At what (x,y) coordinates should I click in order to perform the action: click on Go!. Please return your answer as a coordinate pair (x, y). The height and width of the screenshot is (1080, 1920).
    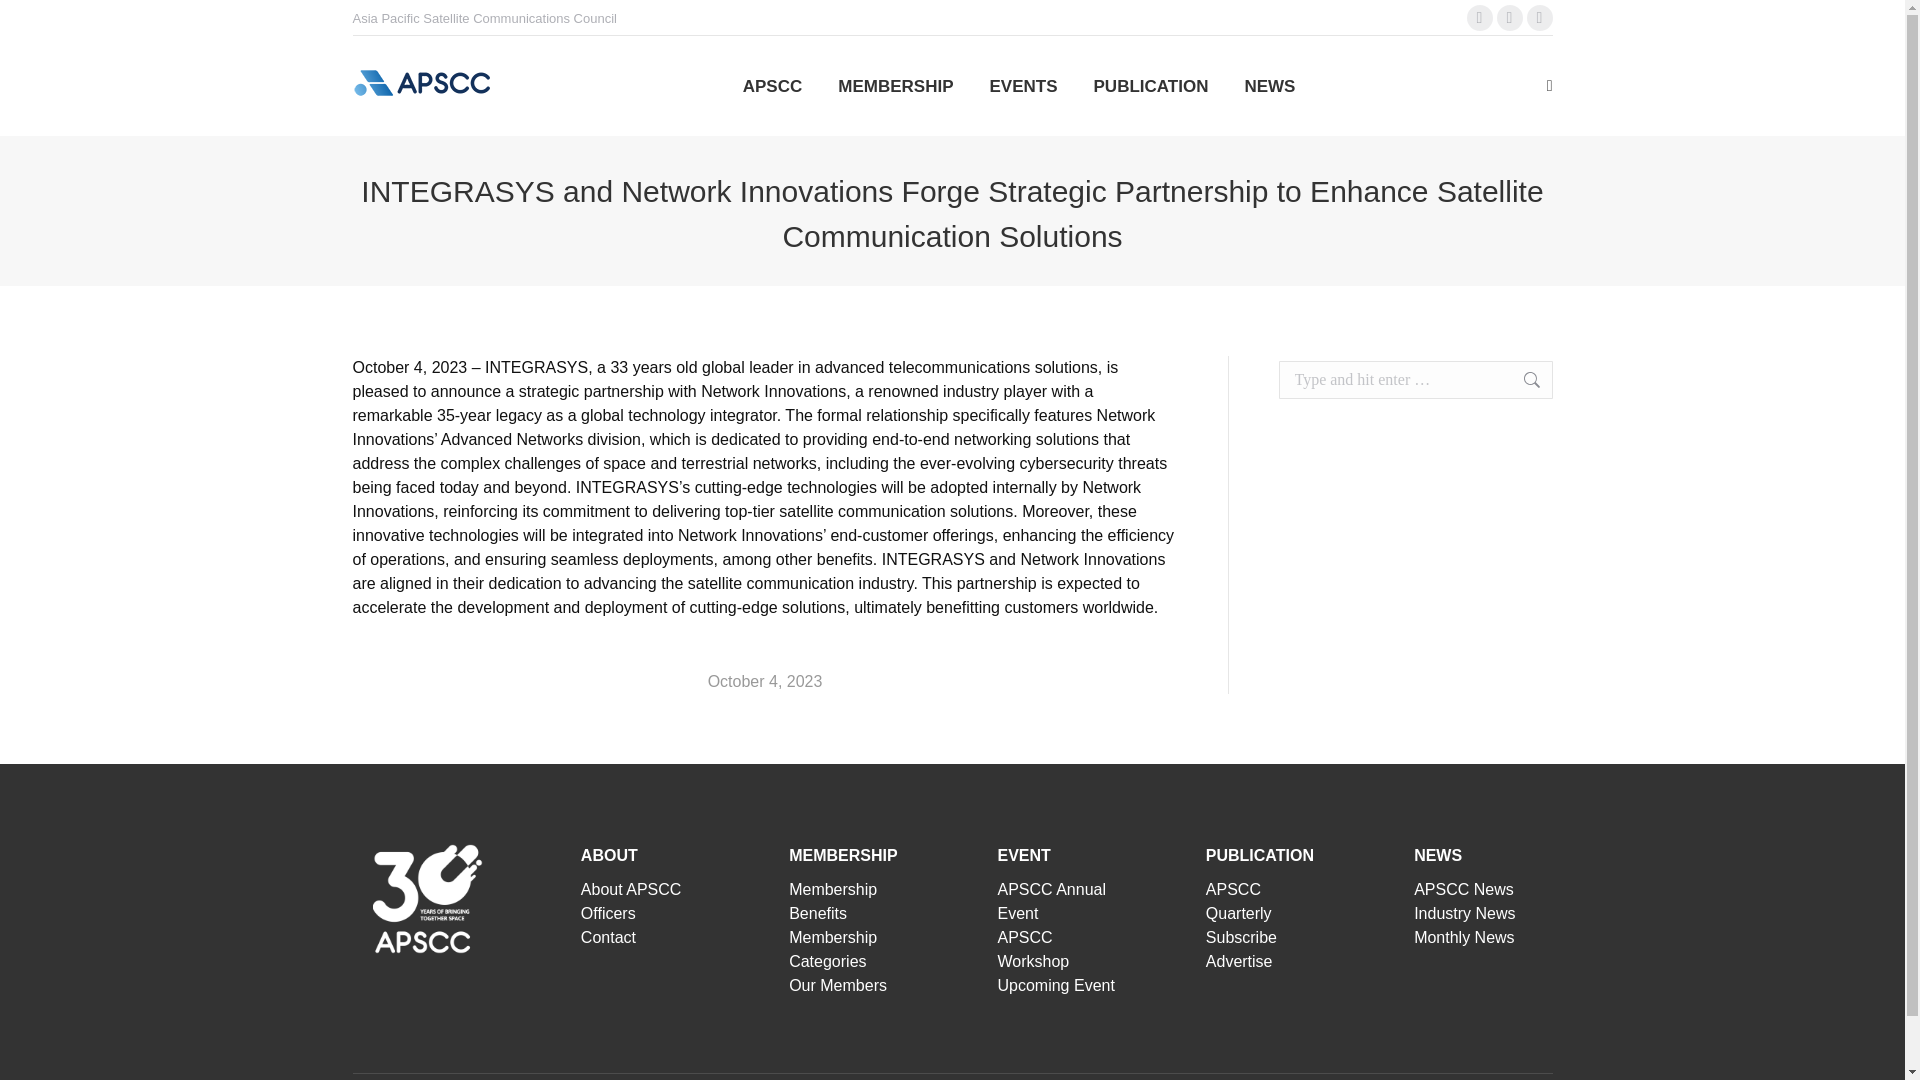
    Looking at the image, I should click on (32, 23).